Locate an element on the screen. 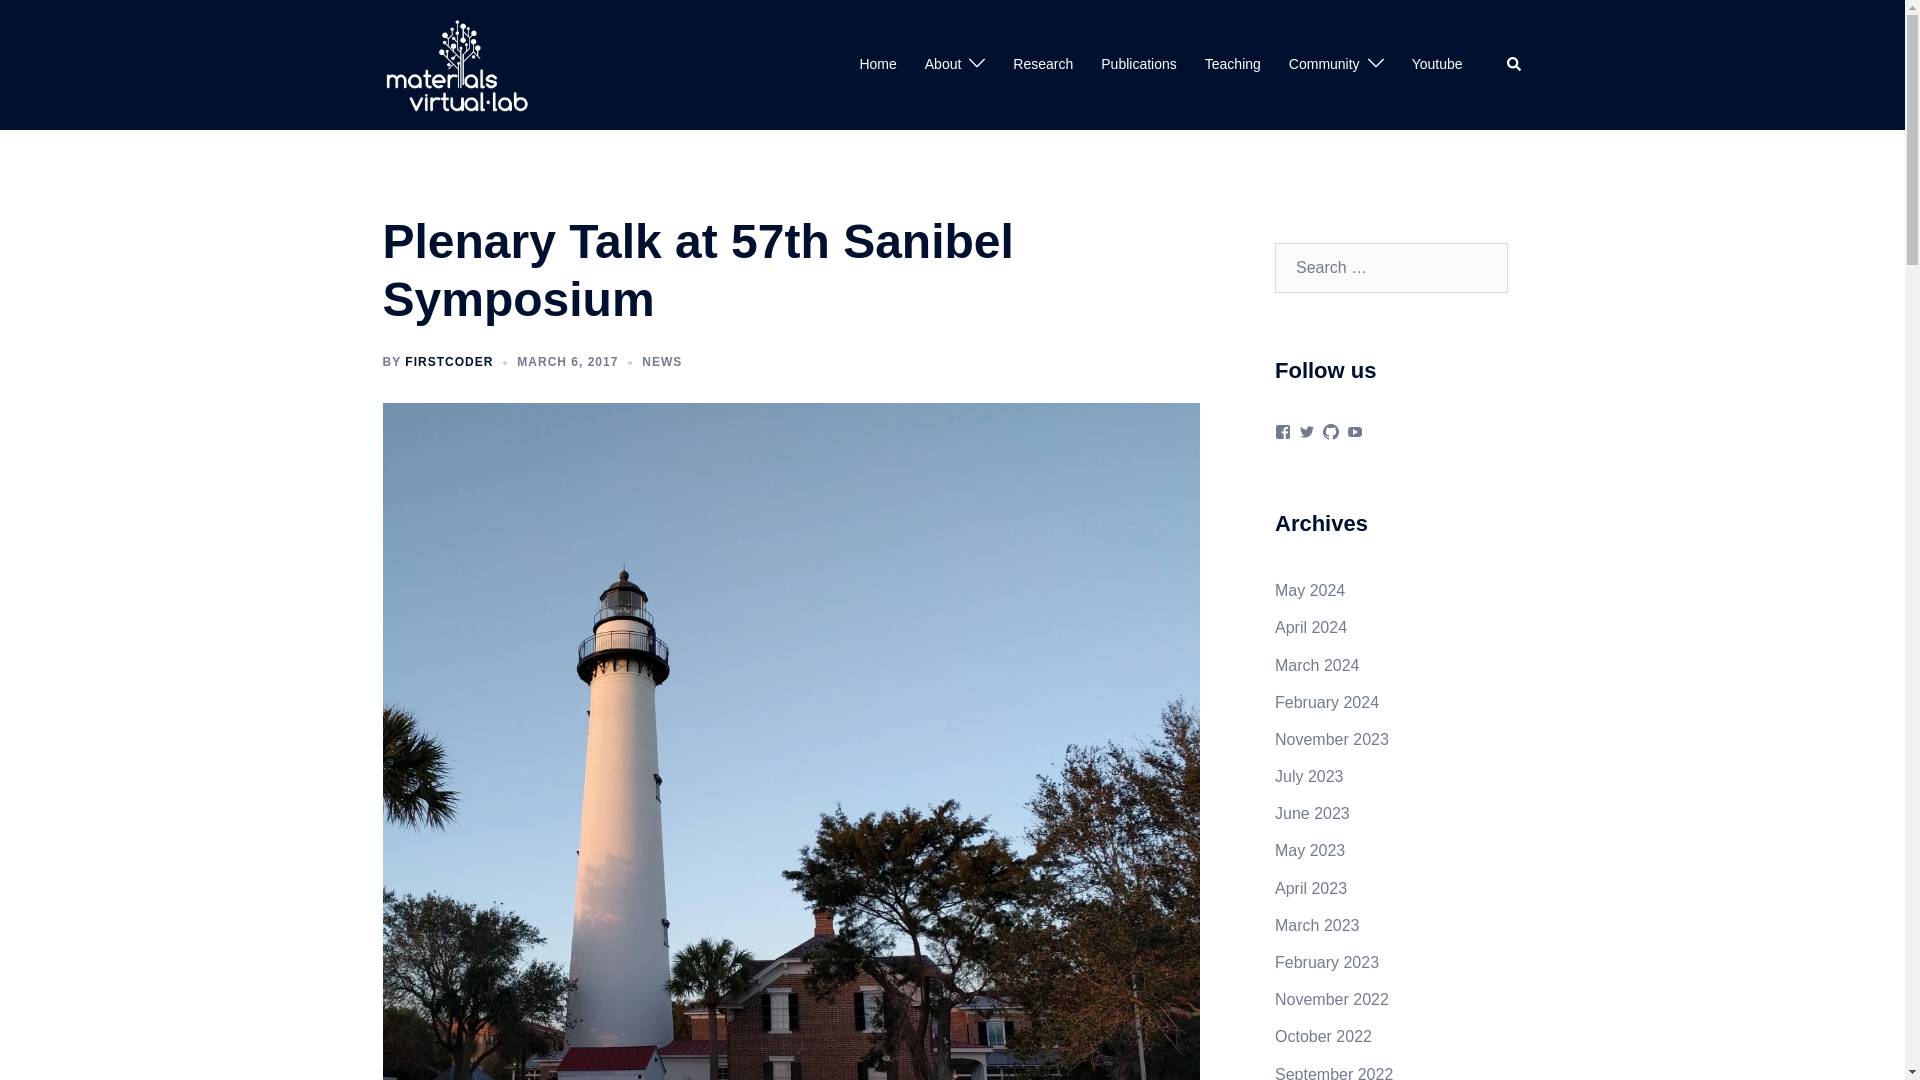  Teaching is located at coordinates (1233, 64).